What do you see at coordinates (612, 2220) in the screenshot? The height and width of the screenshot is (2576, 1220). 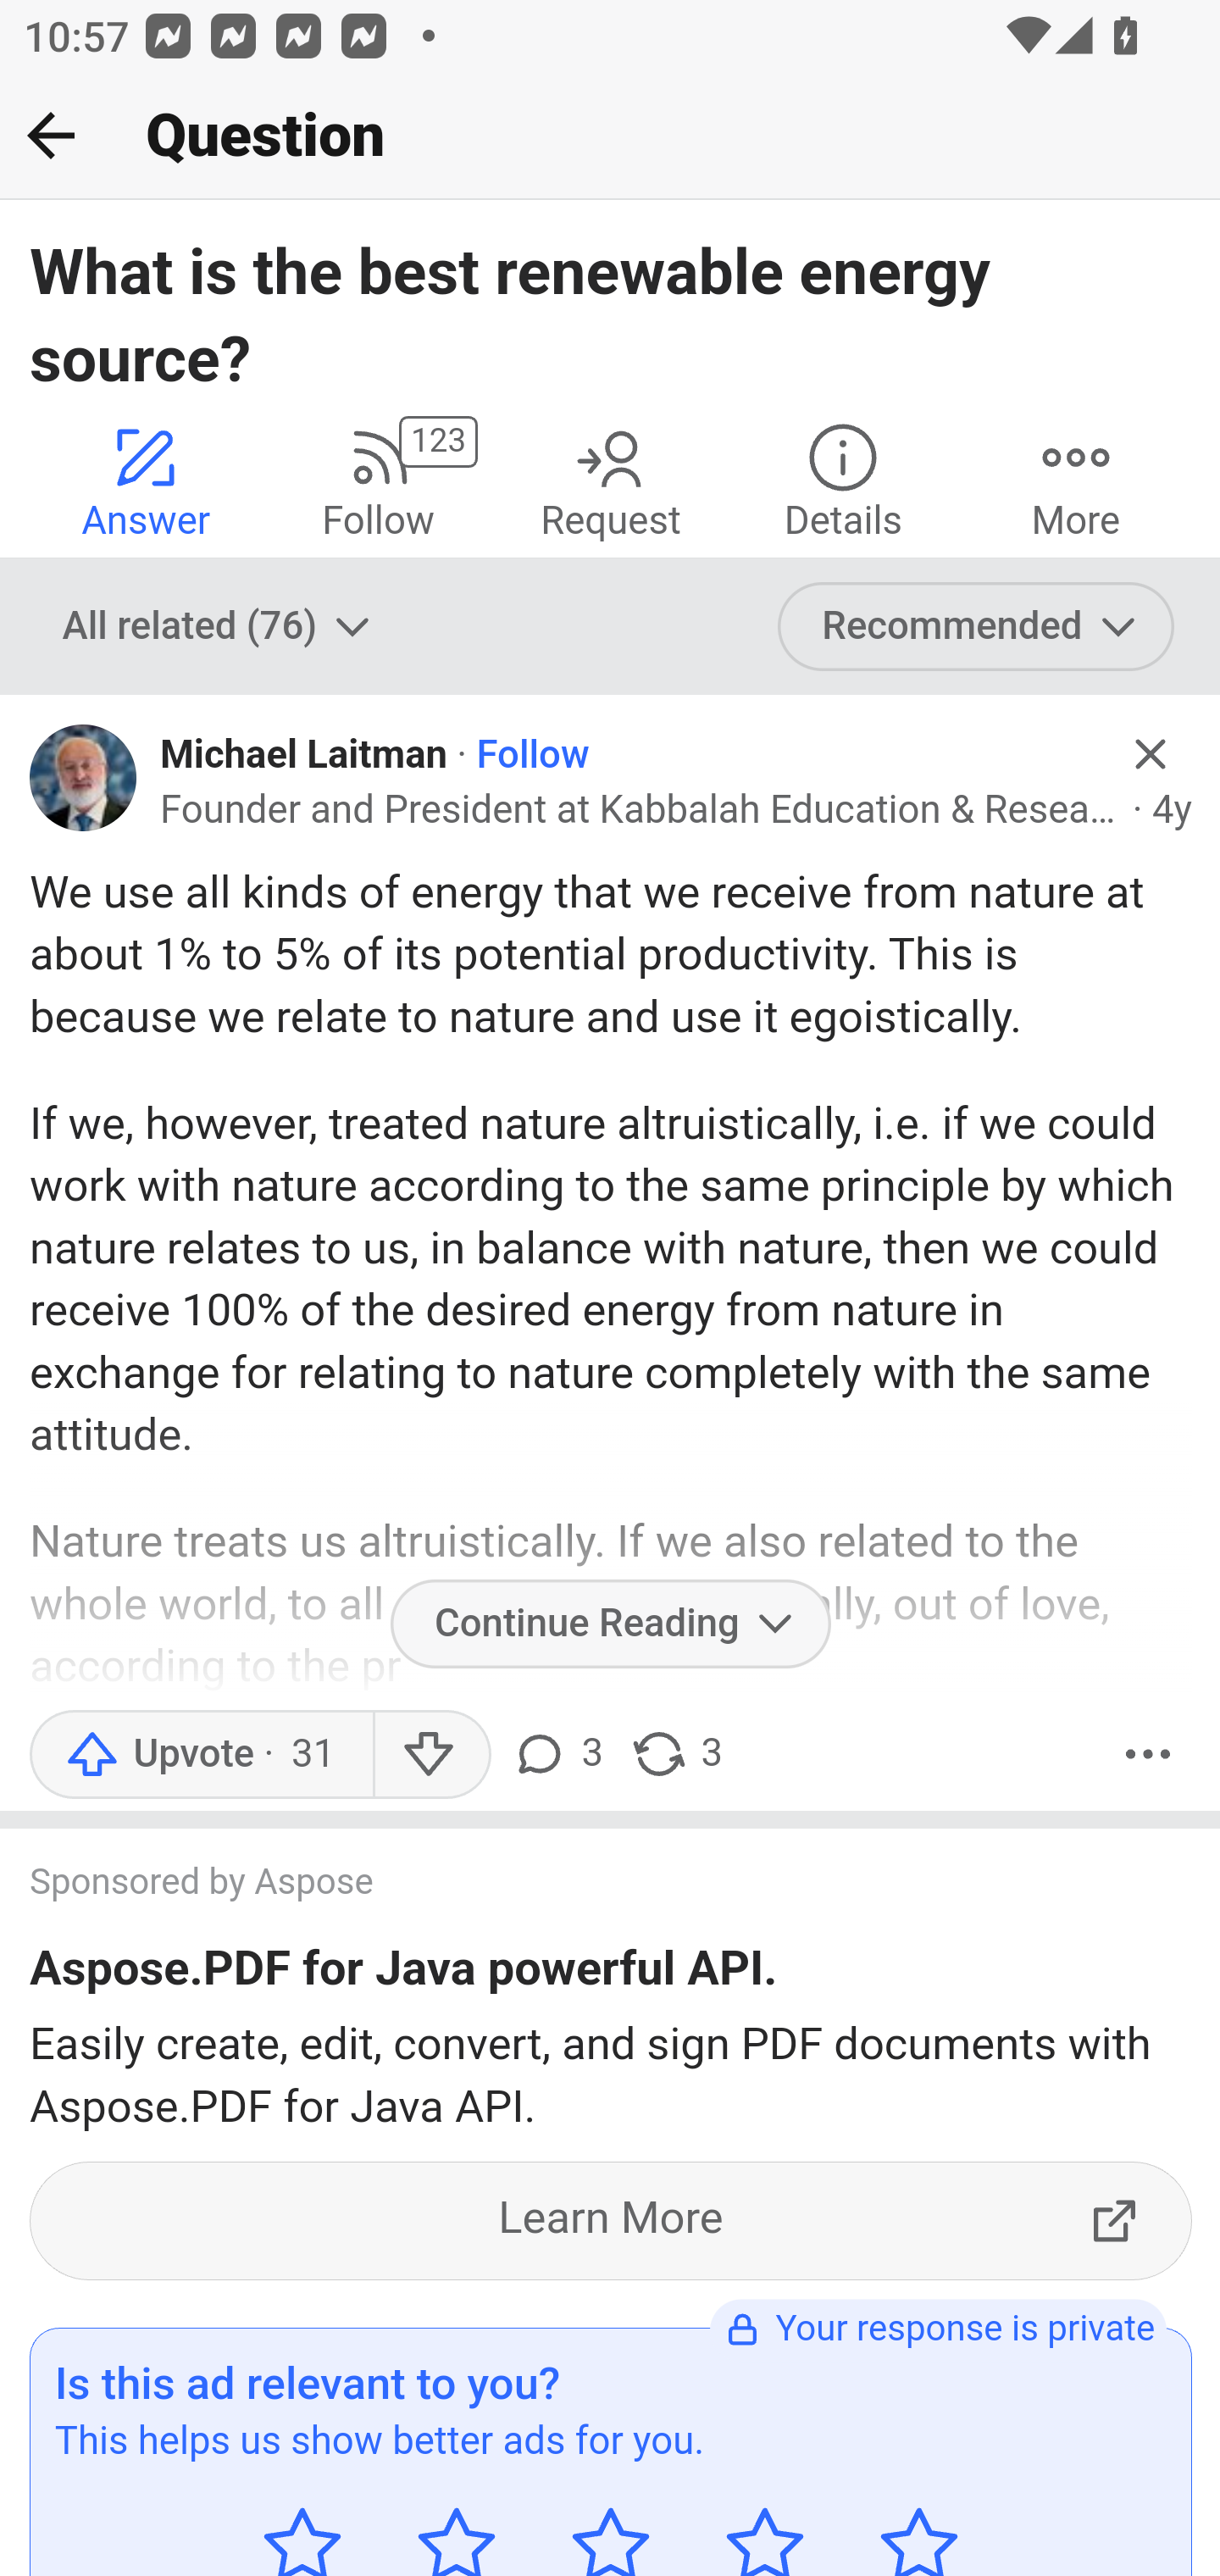 I see `Learn More ExternalLink` at bounding box center [612, 2220].